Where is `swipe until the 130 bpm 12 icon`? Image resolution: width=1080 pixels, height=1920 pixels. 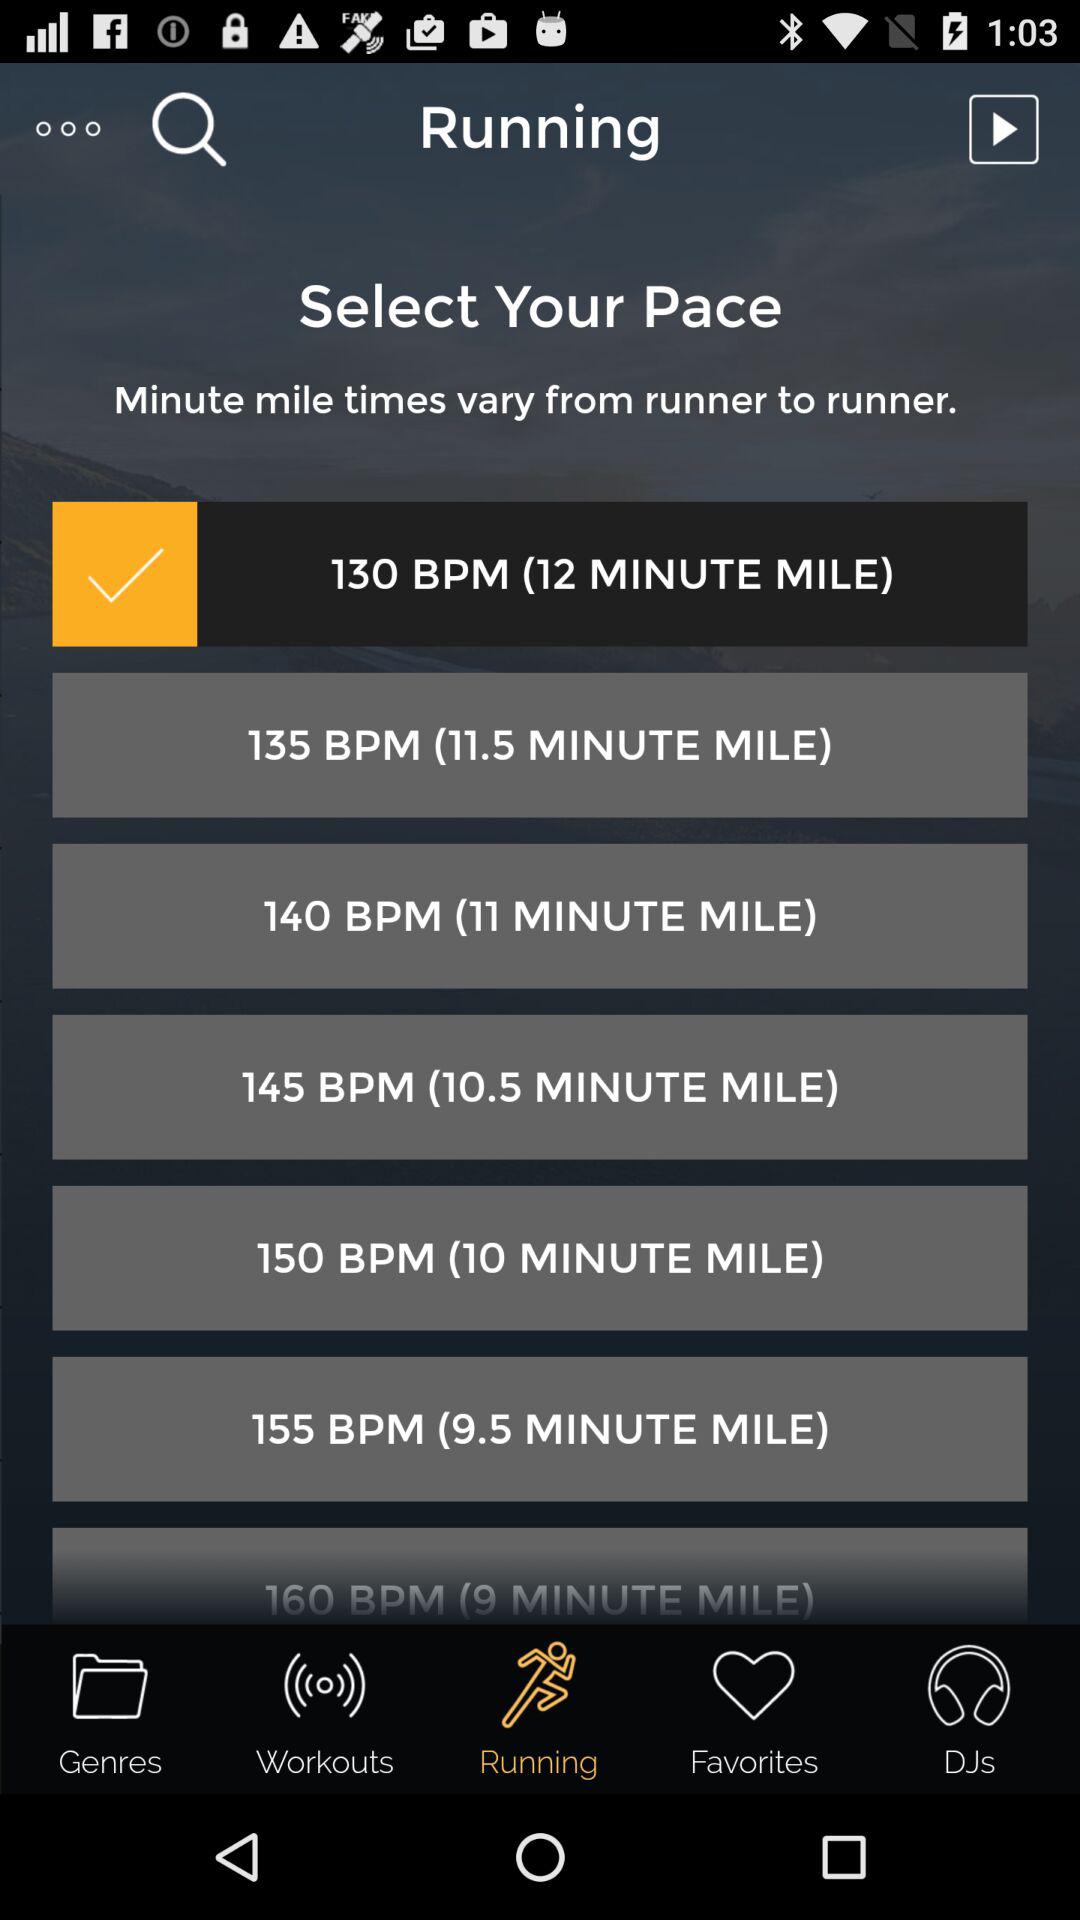 swipe until the 130 bpm 12 icon is located at coordinates (612, 574).